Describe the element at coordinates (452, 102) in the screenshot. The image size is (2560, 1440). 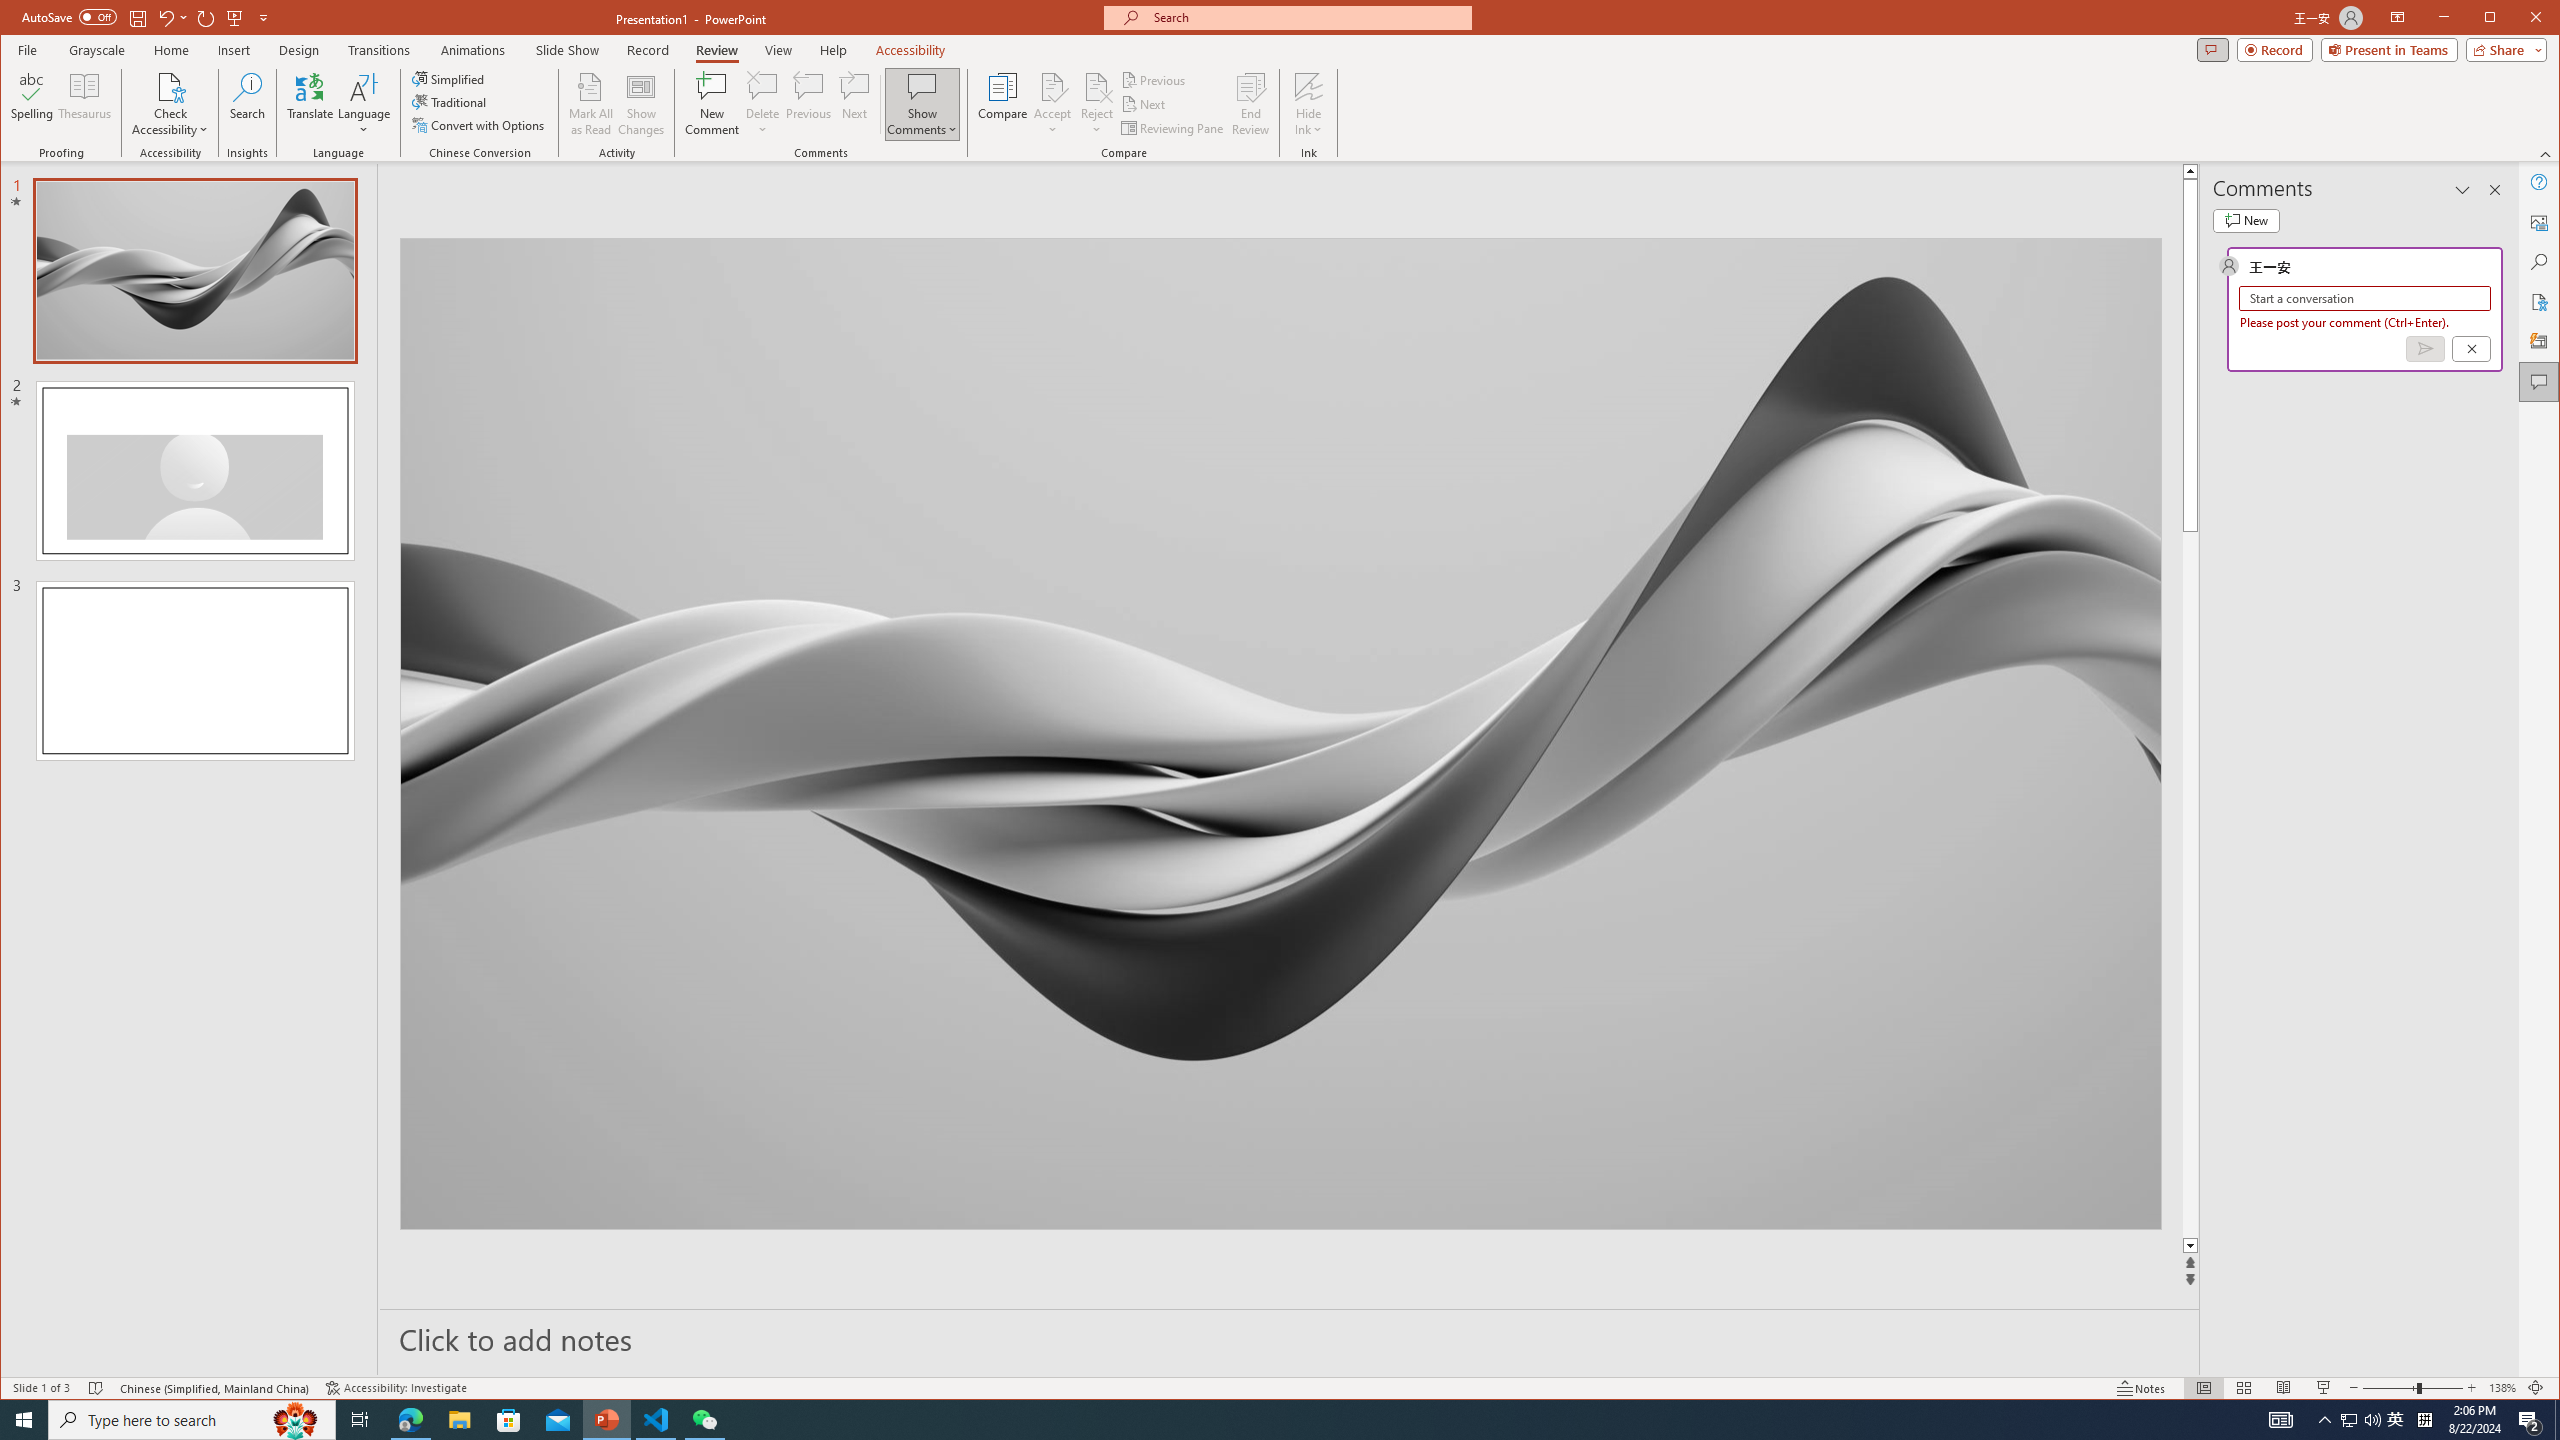
I see `Traditional` at that location.